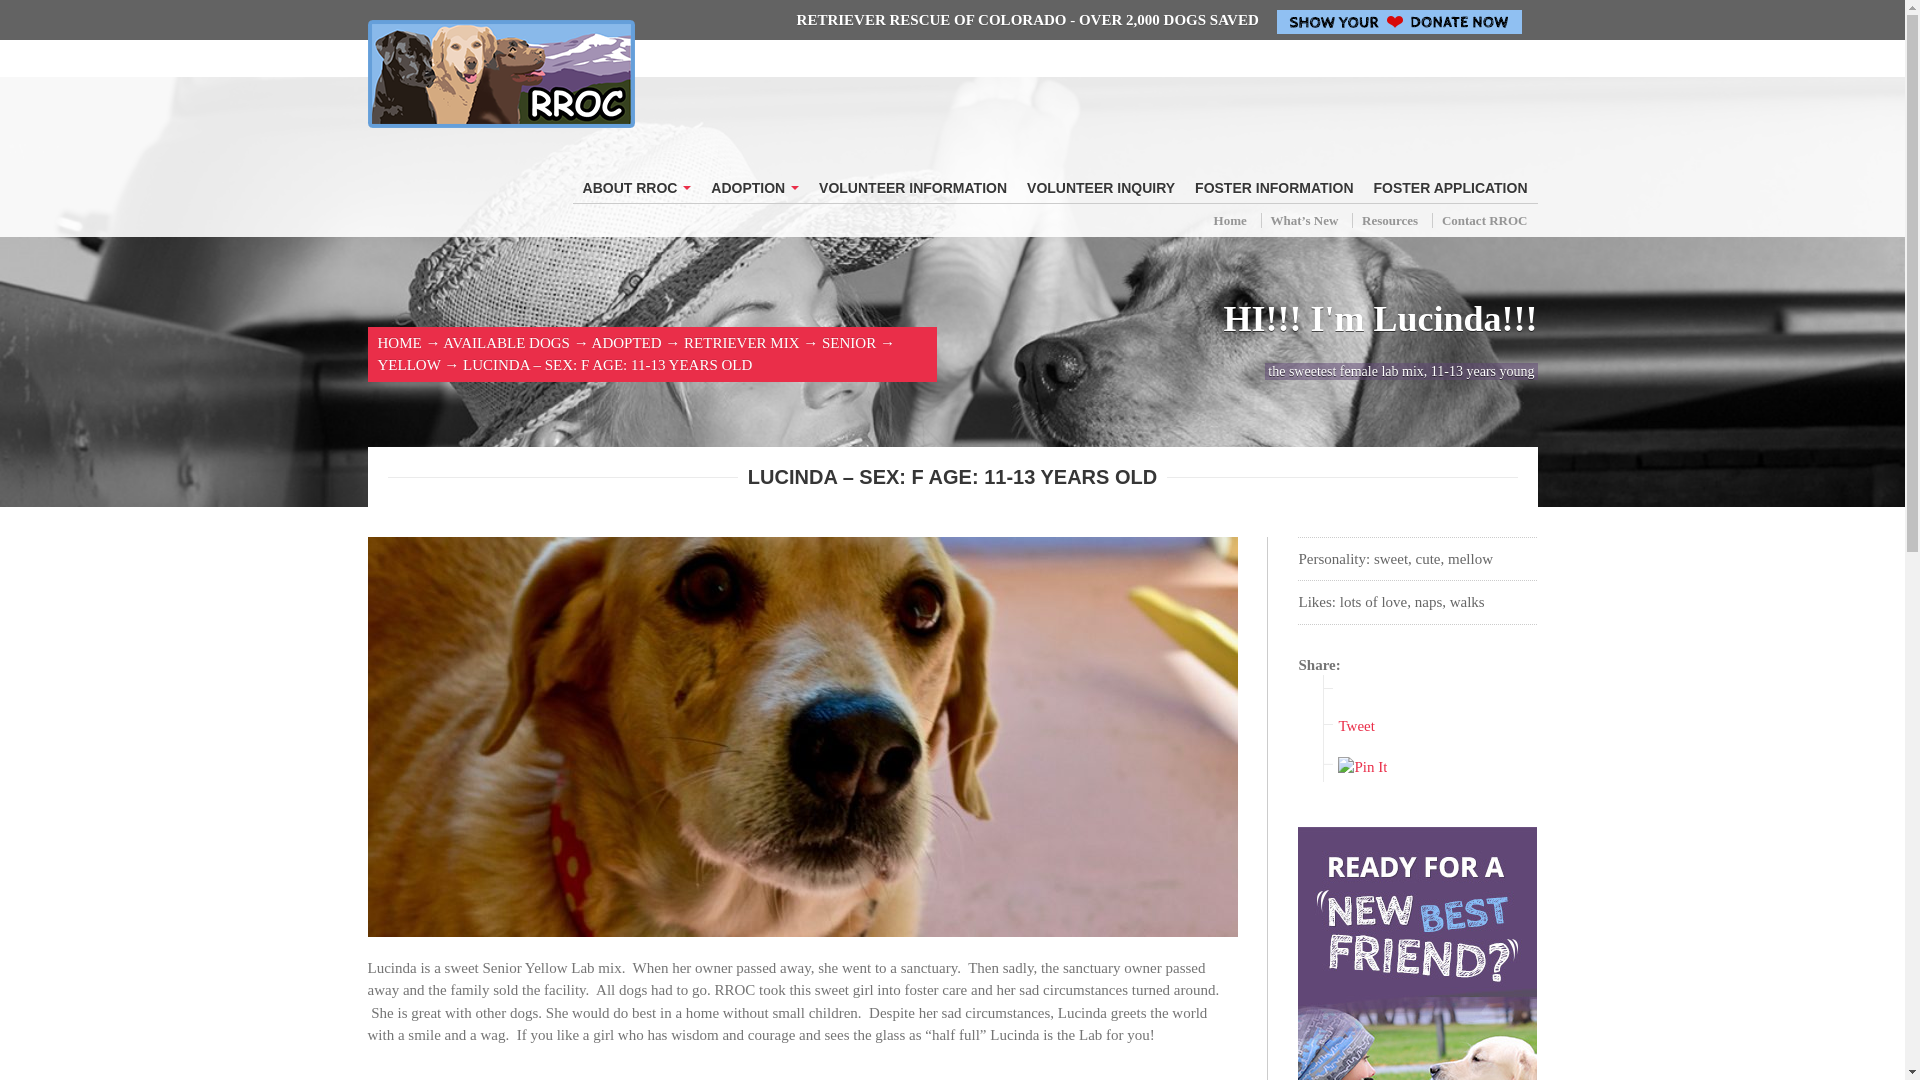 The height and width of the screenshot is (1080, 1920). What do you see at coordinates (637, 188) in the screenshot?
I see `ABOUT RROC` at bounding box center [637, 188].